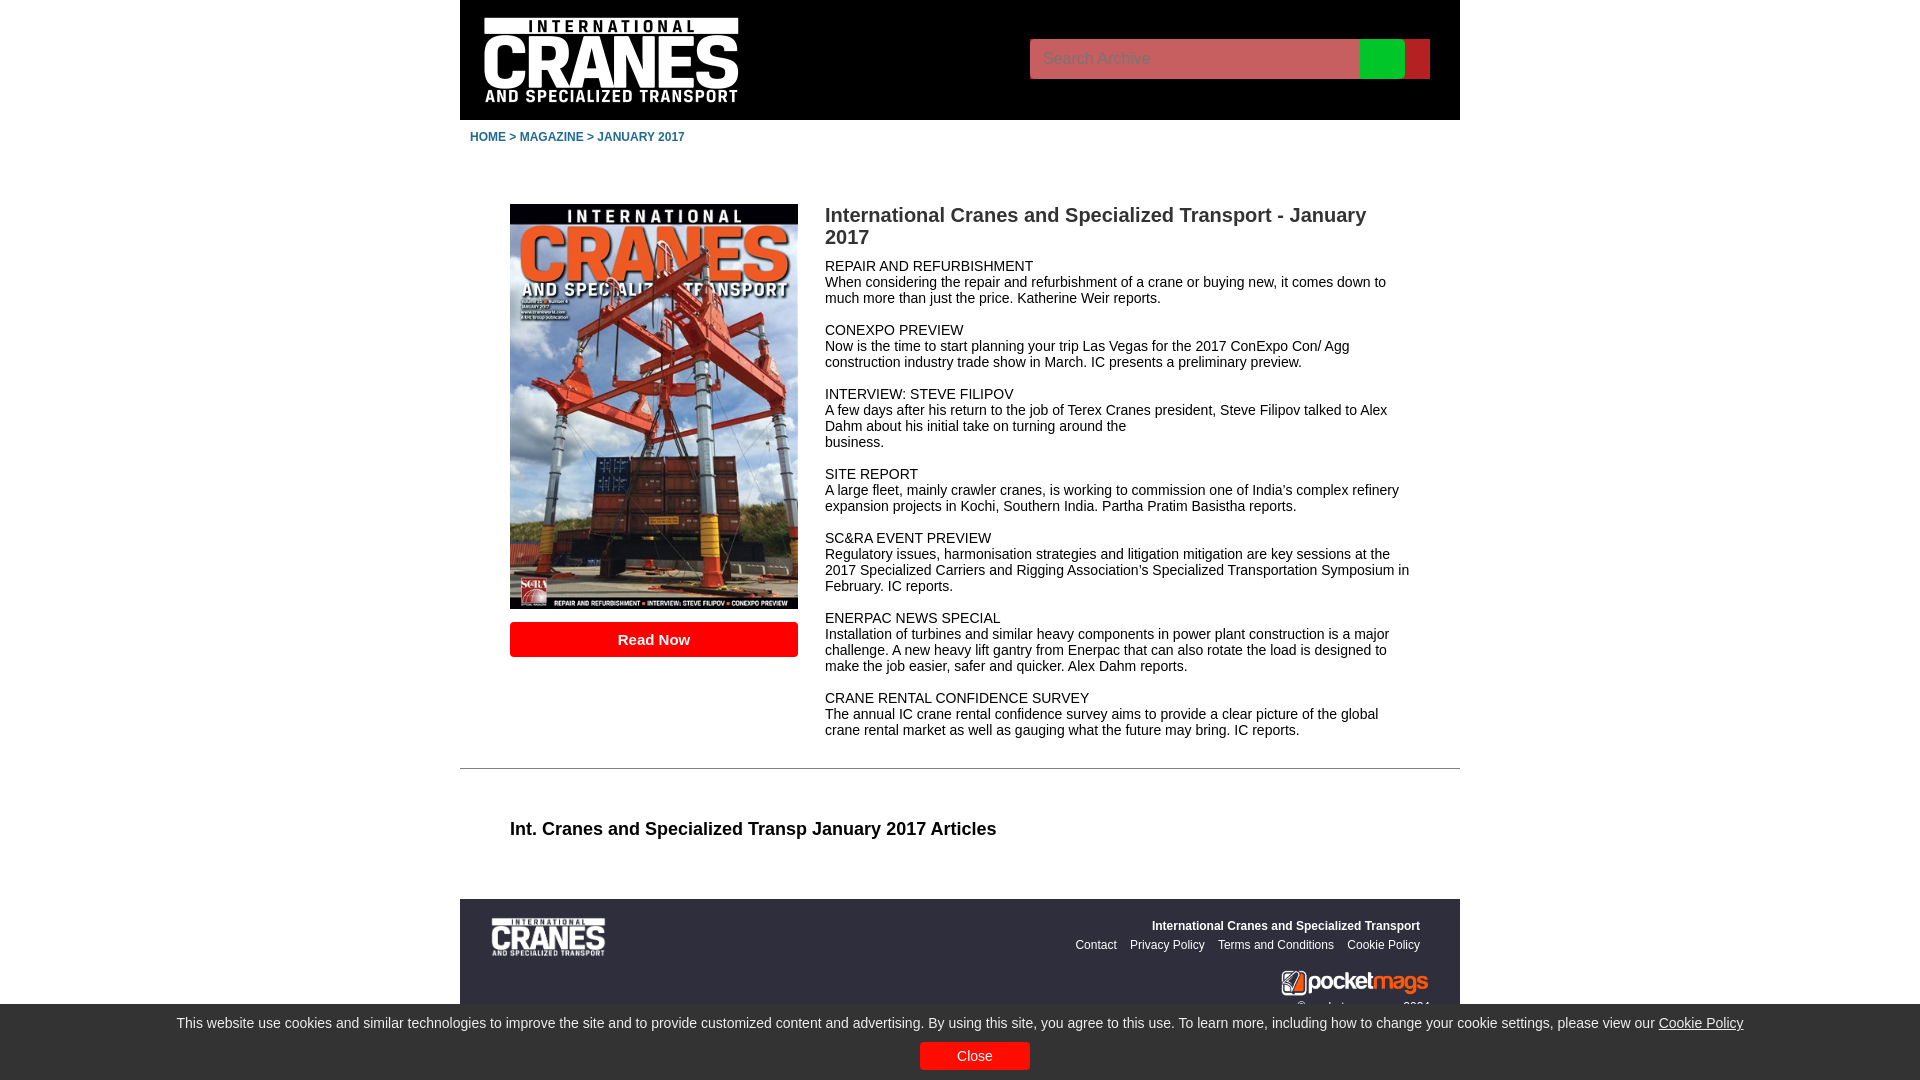 Image resolution: width=1920 pixels, height=1080 pixels. Describe the element at coordinates (974, 1056) in the screenshot. I see `Close` at that location.